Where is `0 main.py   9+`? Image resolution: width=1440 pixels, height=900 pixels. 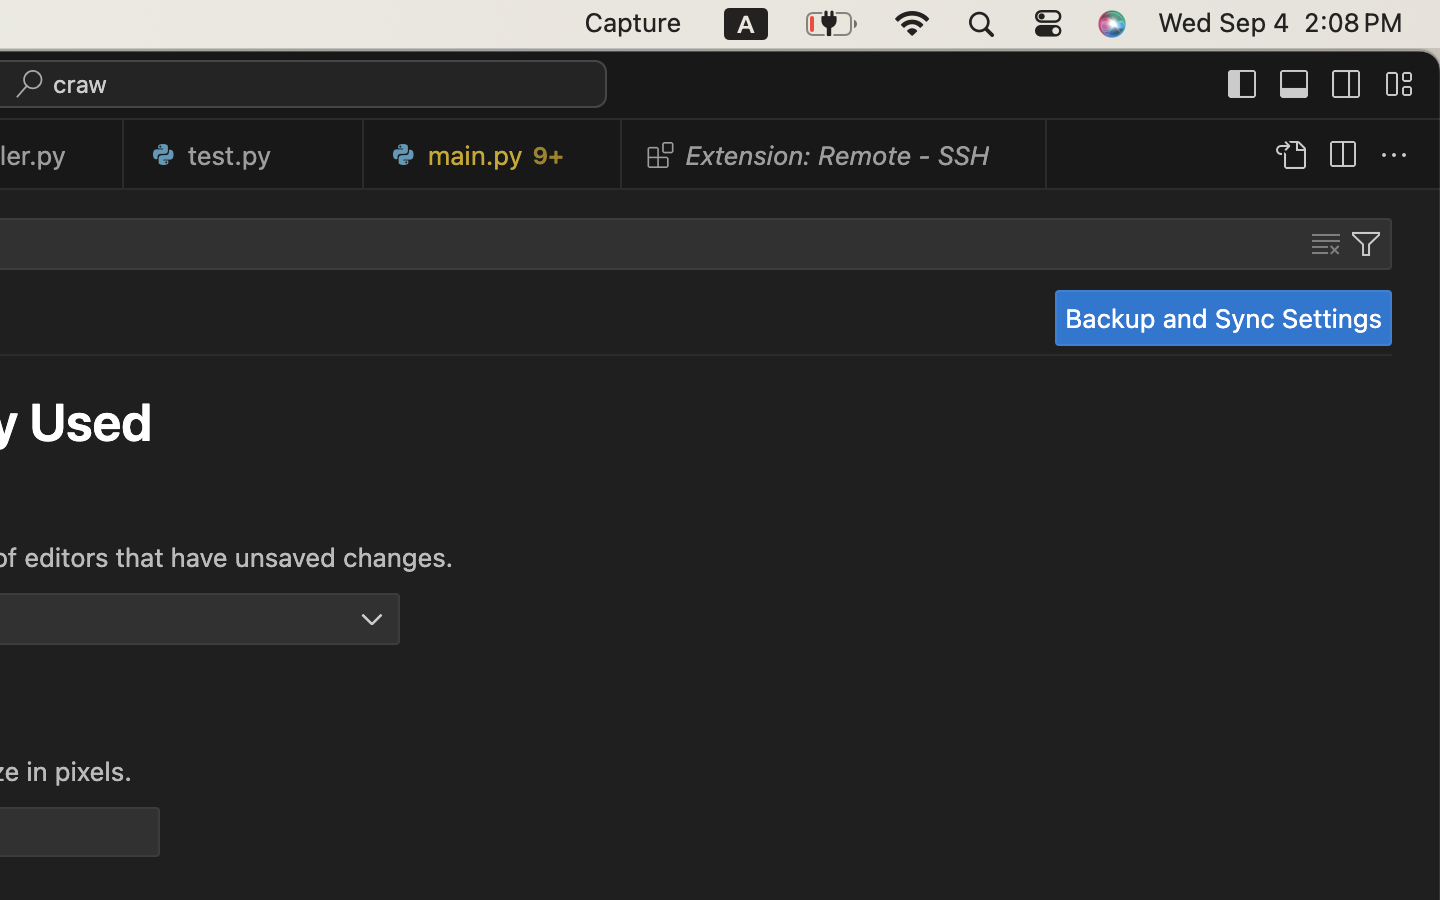 0 main.py   9+ is located at coordinates (493, 155).